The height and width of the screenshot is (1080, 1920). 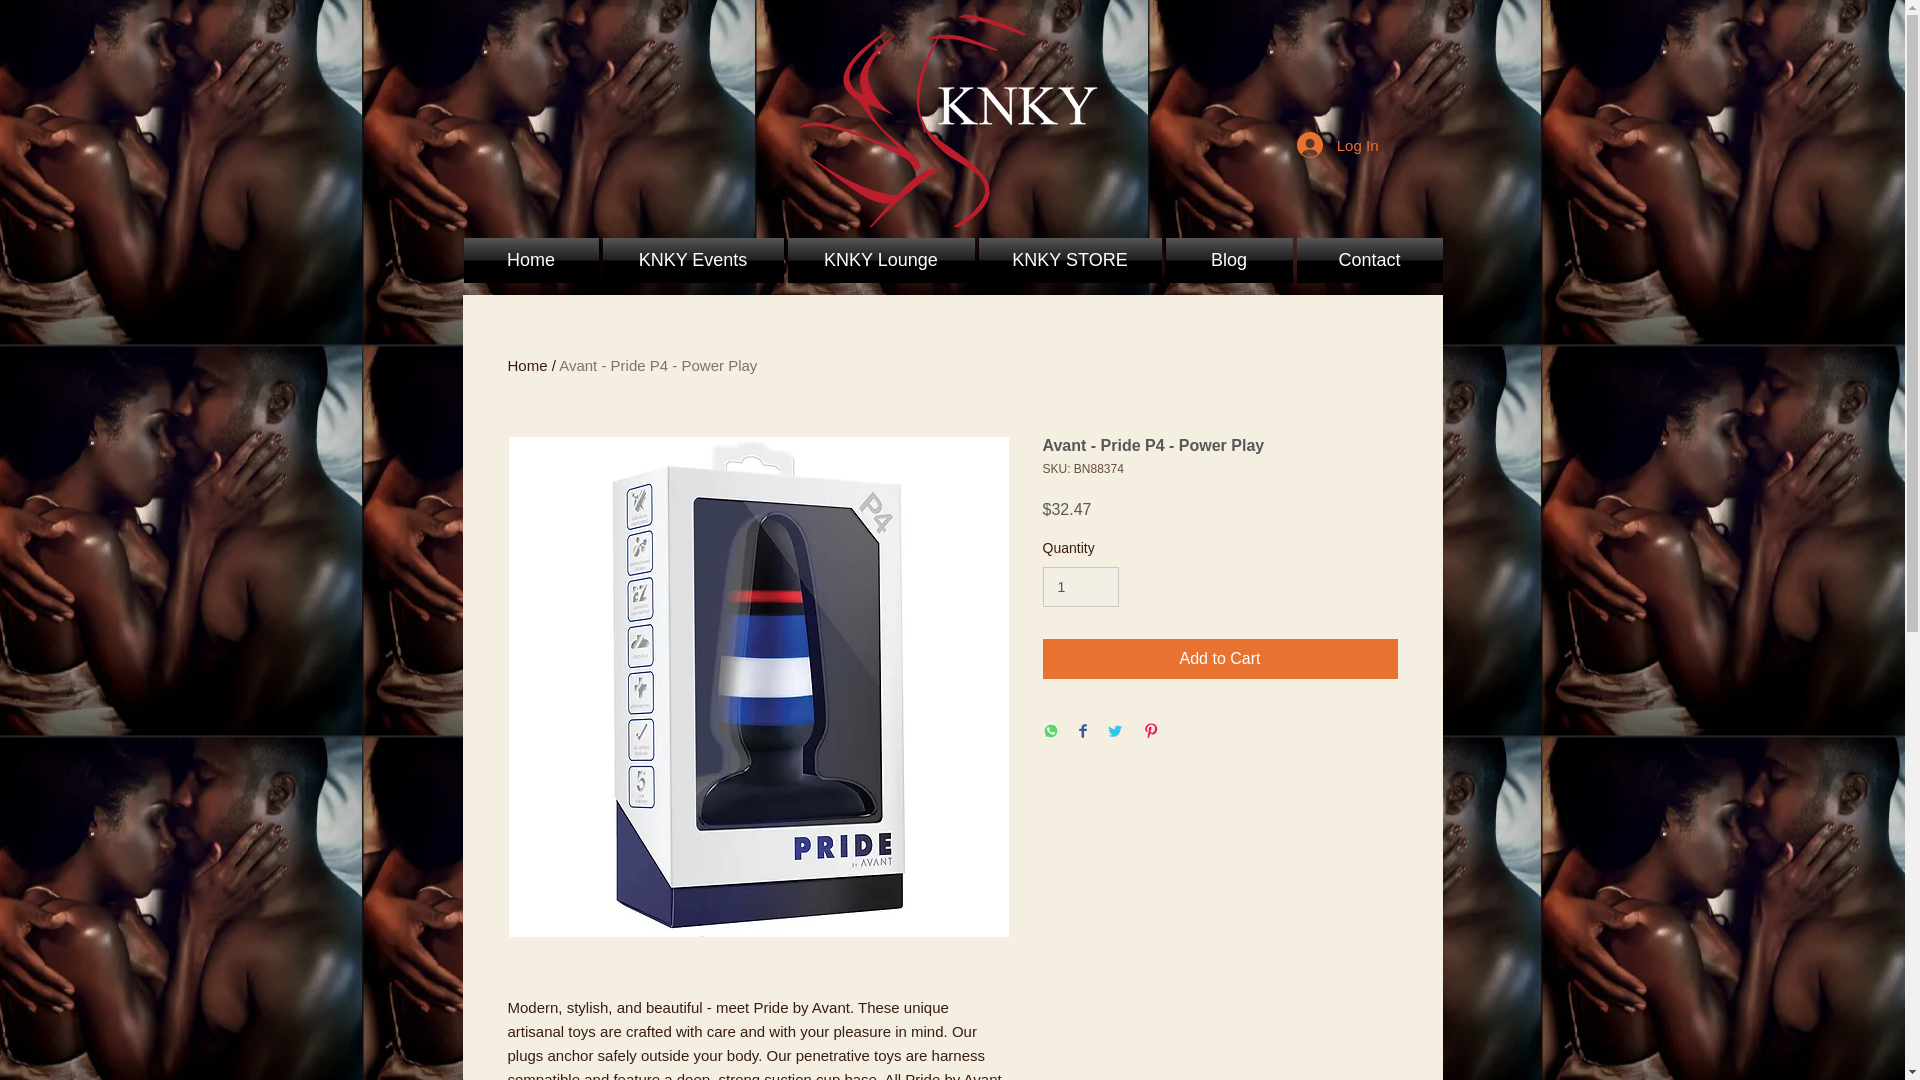 What do you see at coordinates (1228, 260) in the screenshot?
I see `Blog` at bounding box center [1228, 260].